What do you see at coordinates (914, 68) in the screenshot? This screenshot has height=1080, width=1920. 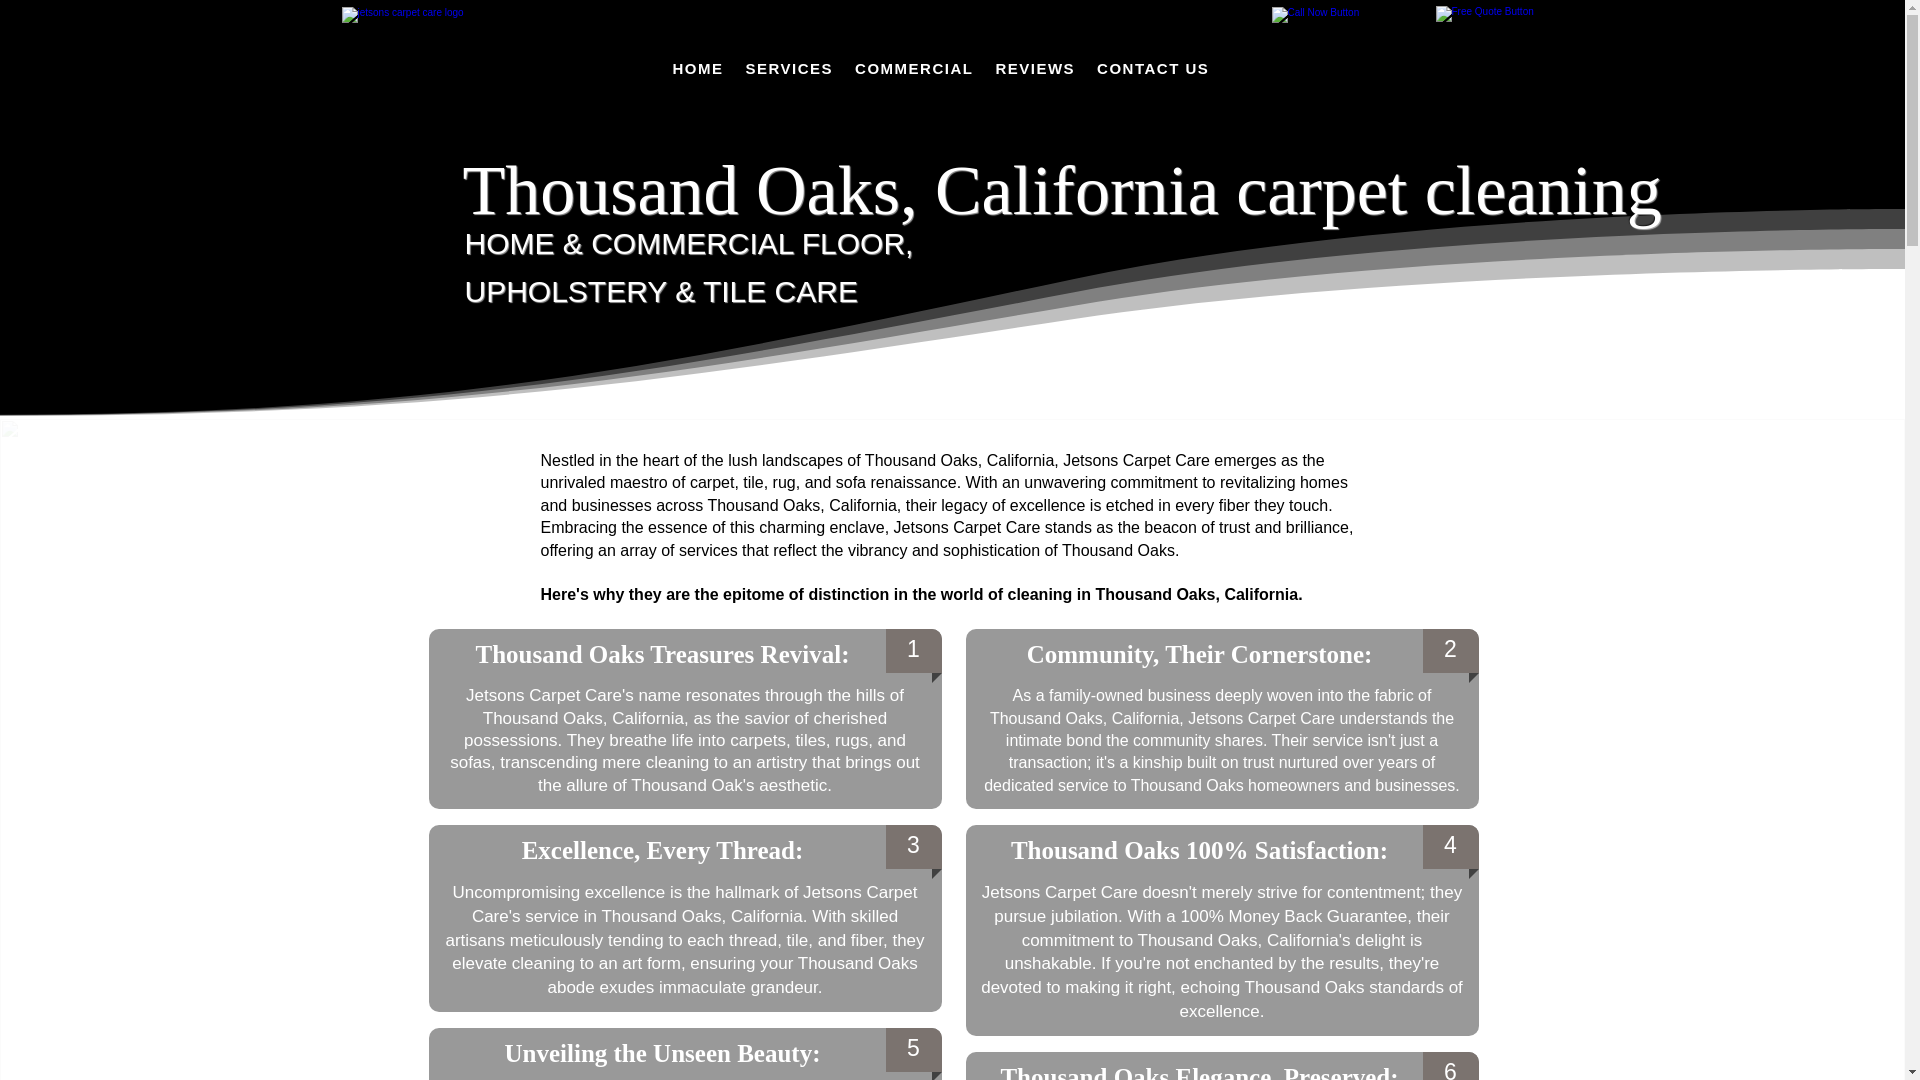 I see `COMMERCIAL` at bounding box center [914, 68].